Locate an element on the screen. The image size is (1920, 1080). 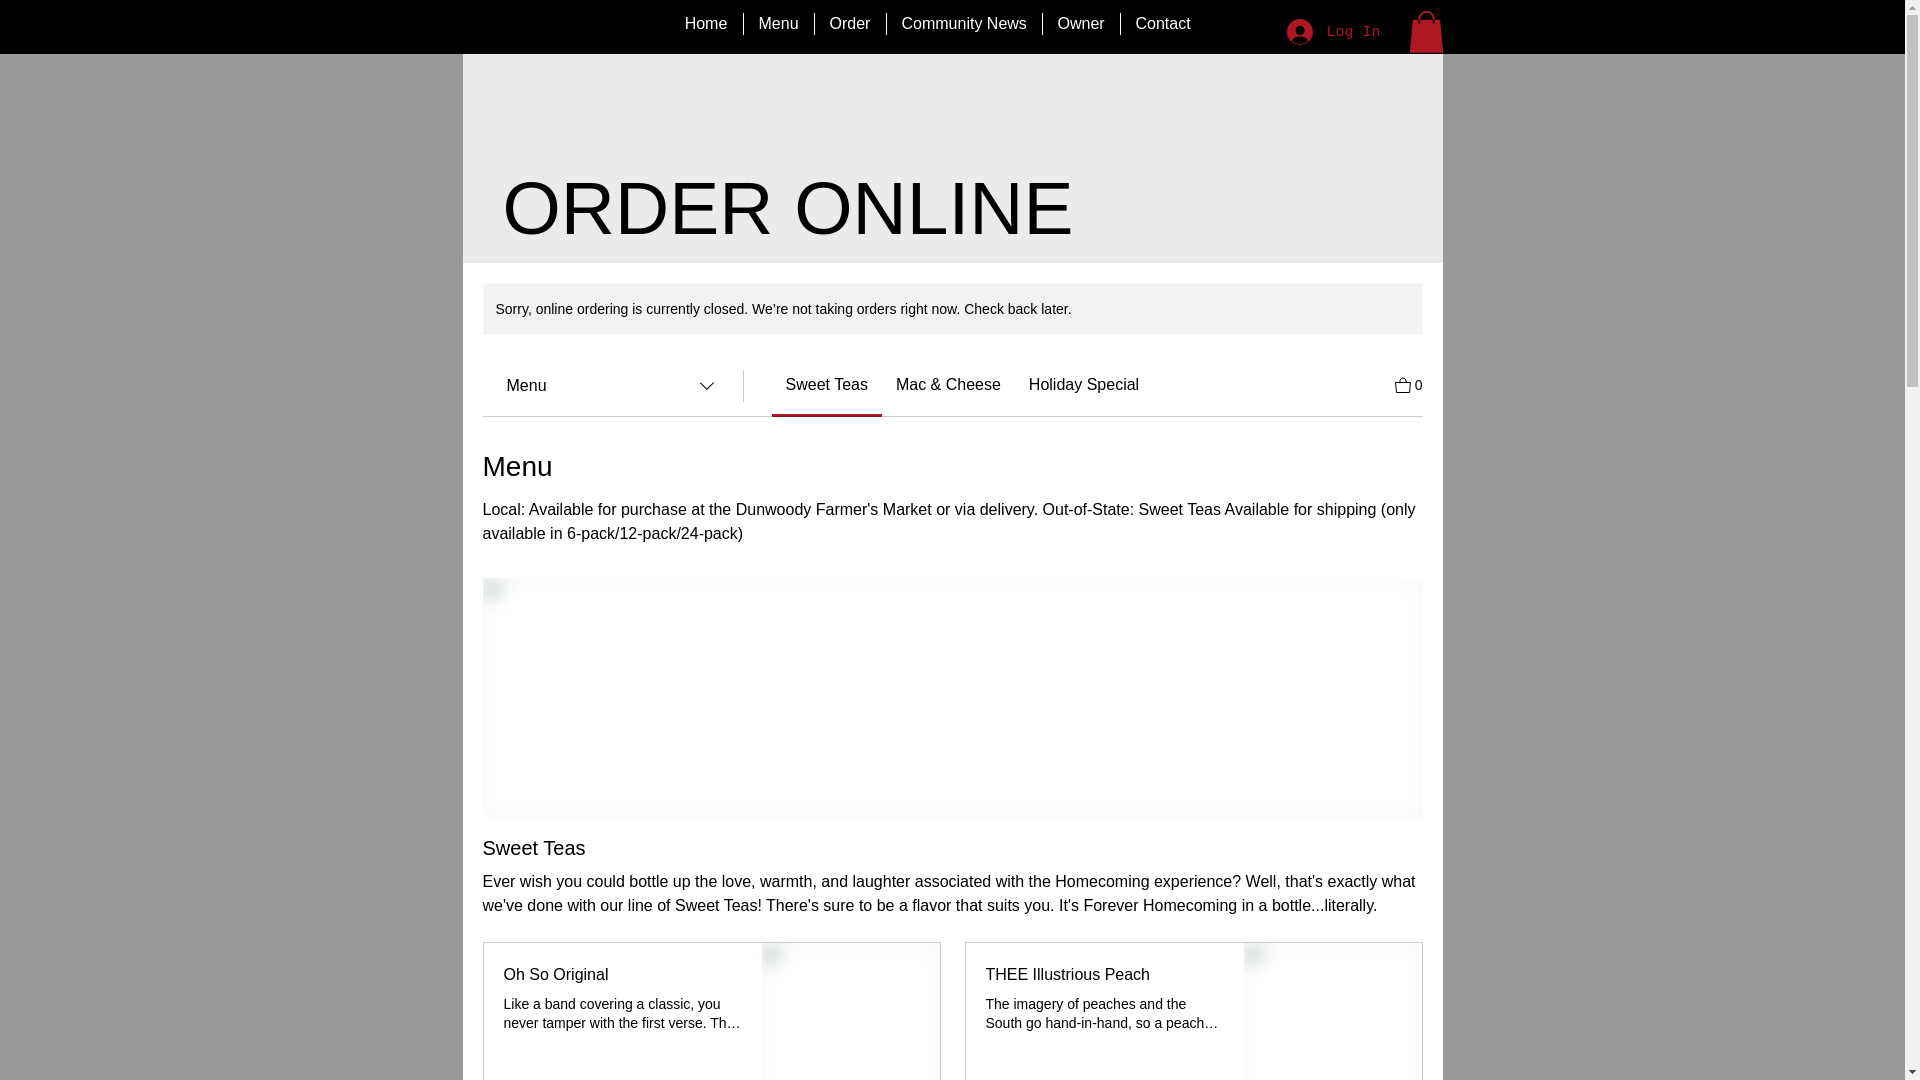
Log In is located at coordinates (1332, 31).